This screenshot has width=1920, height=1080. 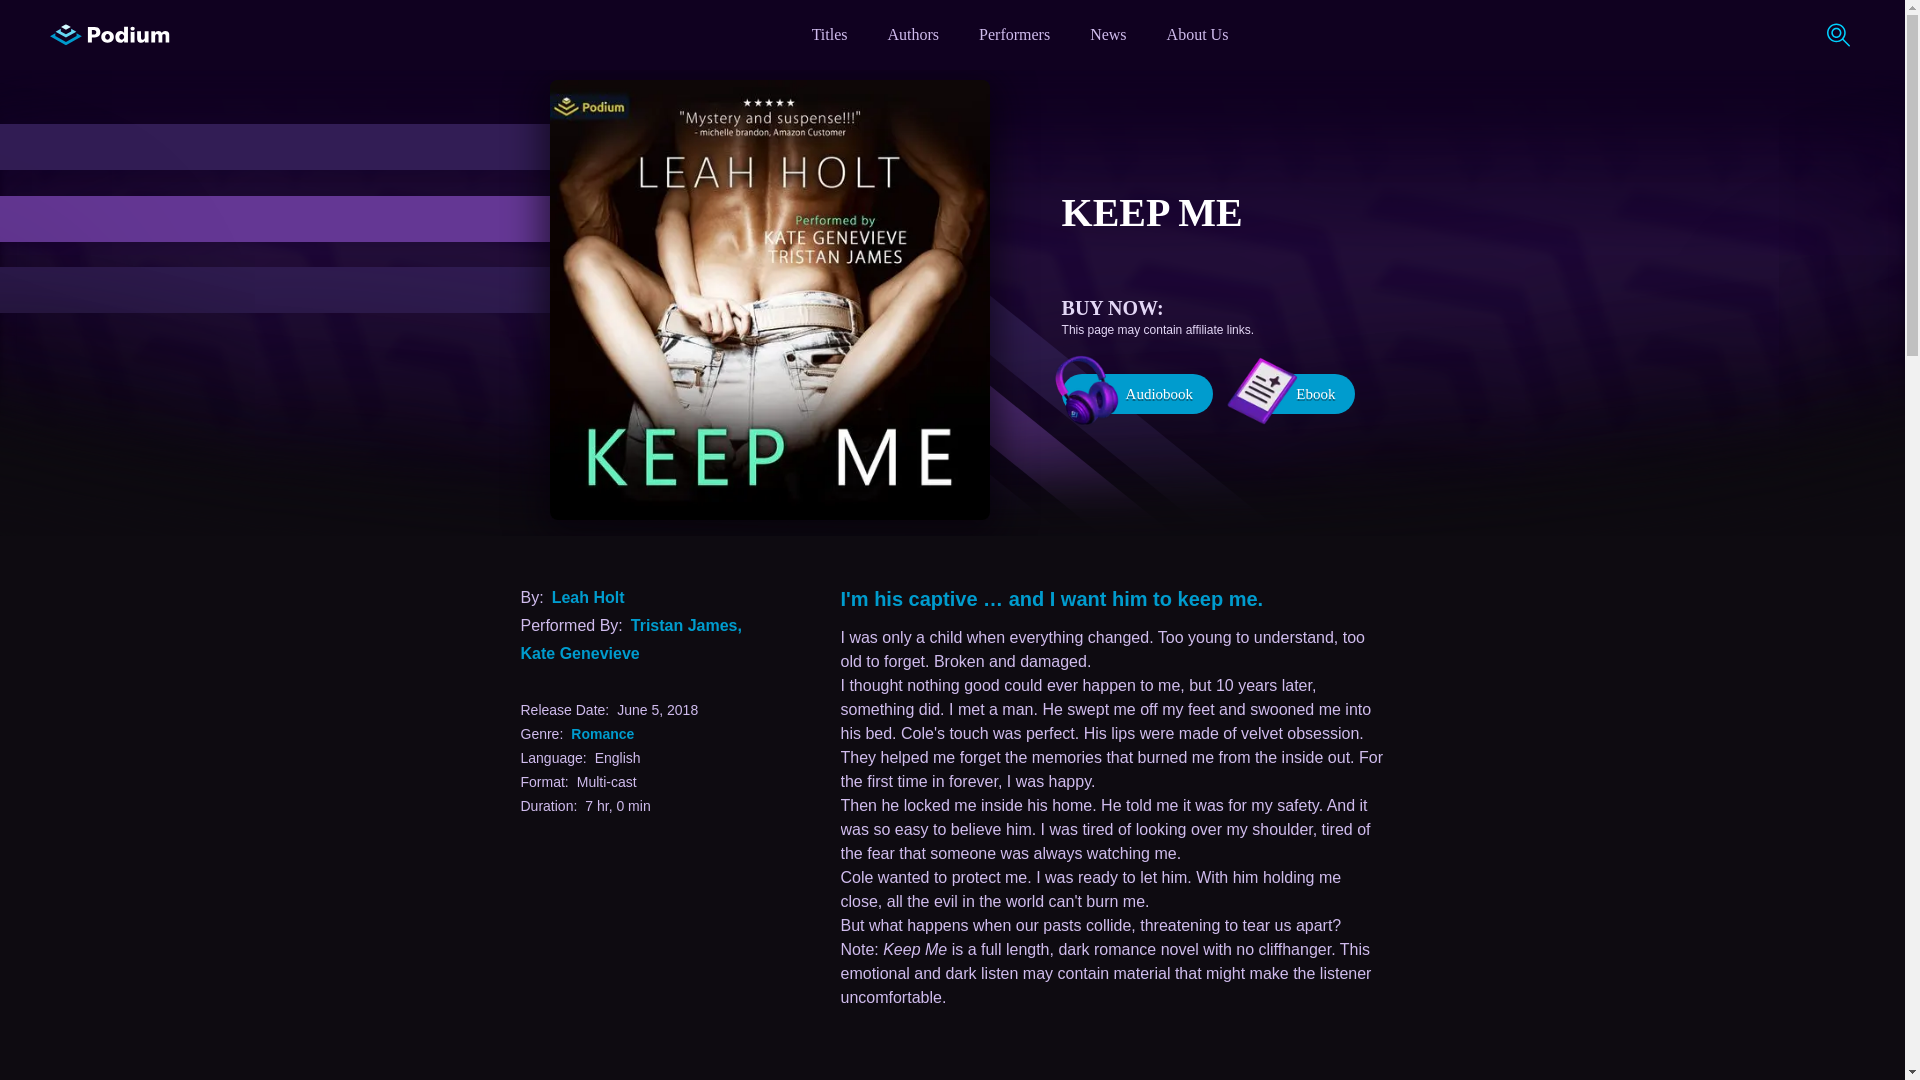 What do you see at coordinates (1014, 34) in the screenshot?
I see `Performers` at bounding box center [1014, 34].